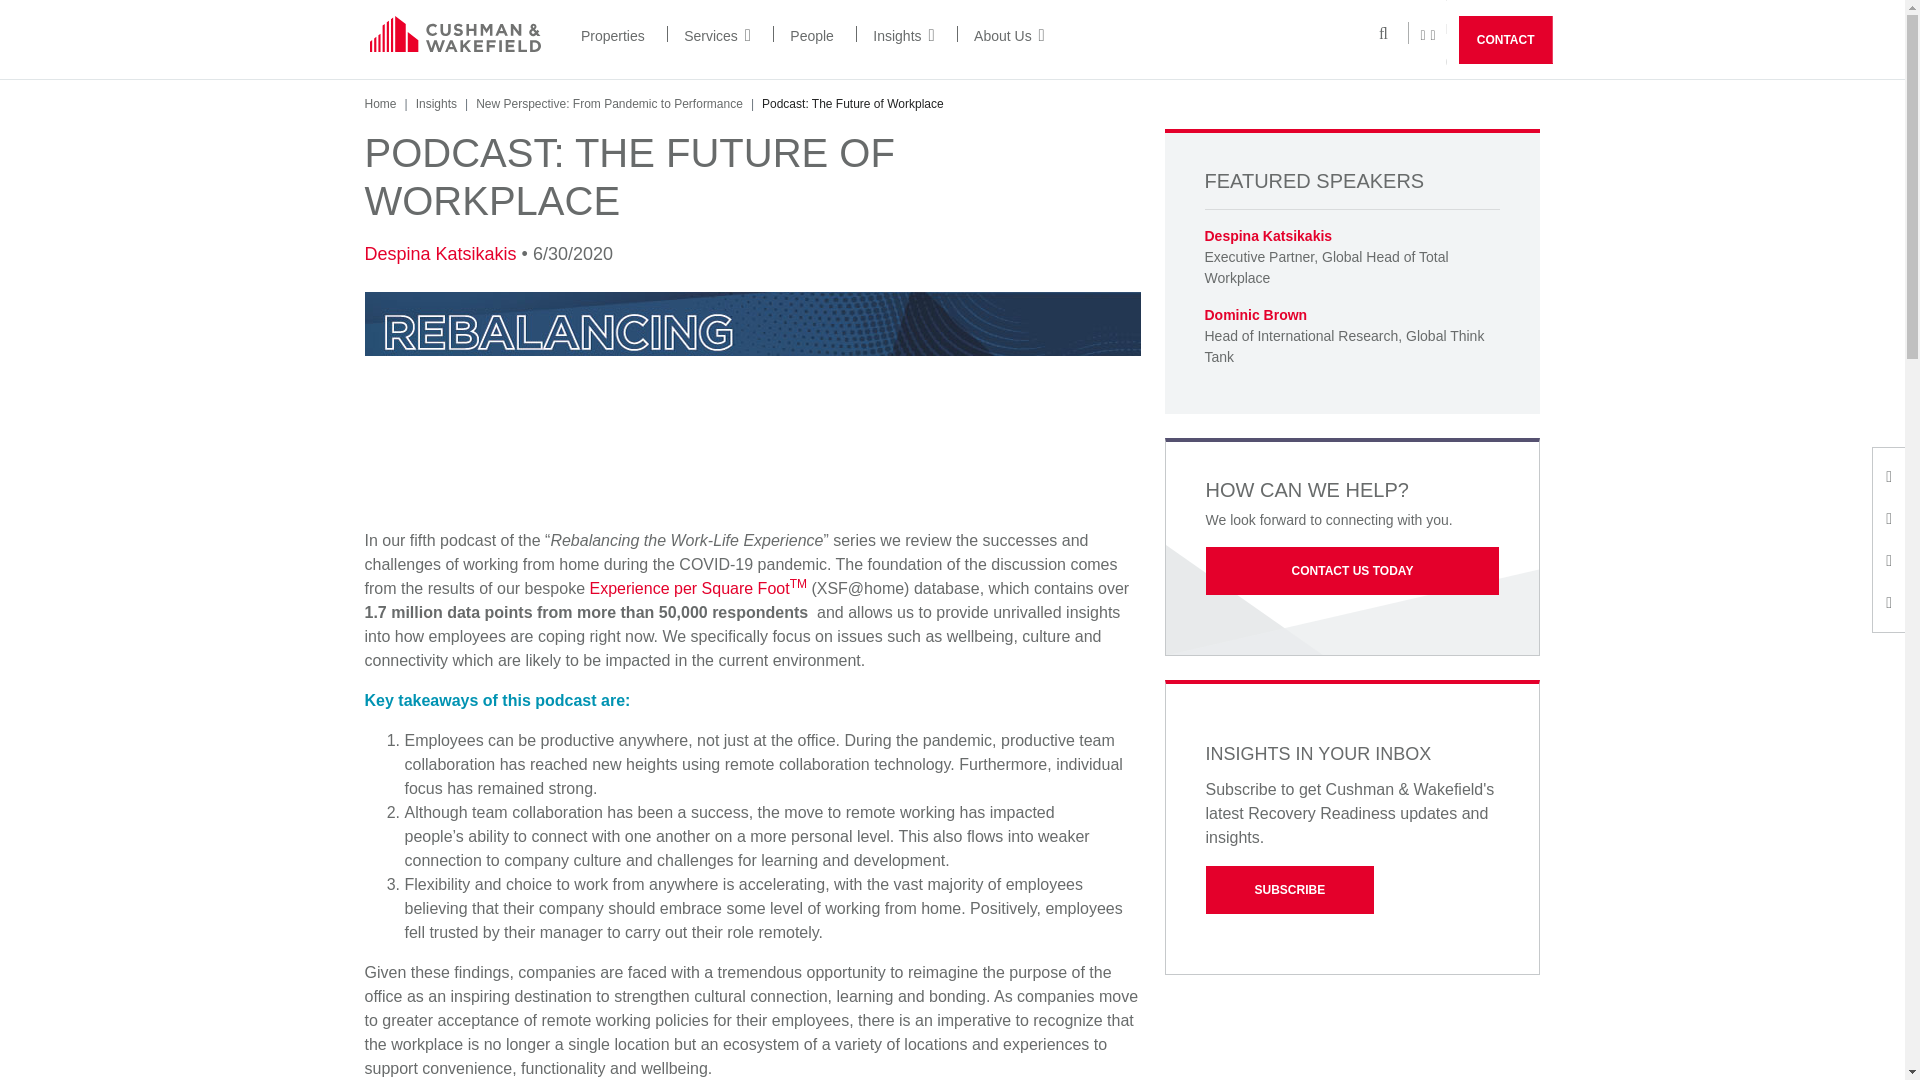 This screenshot has width=1920, height=1080. What do you see at coordinates (1352, 570) in the screenshot?
I see `Contact us today` at bounding box center [1352, 570].